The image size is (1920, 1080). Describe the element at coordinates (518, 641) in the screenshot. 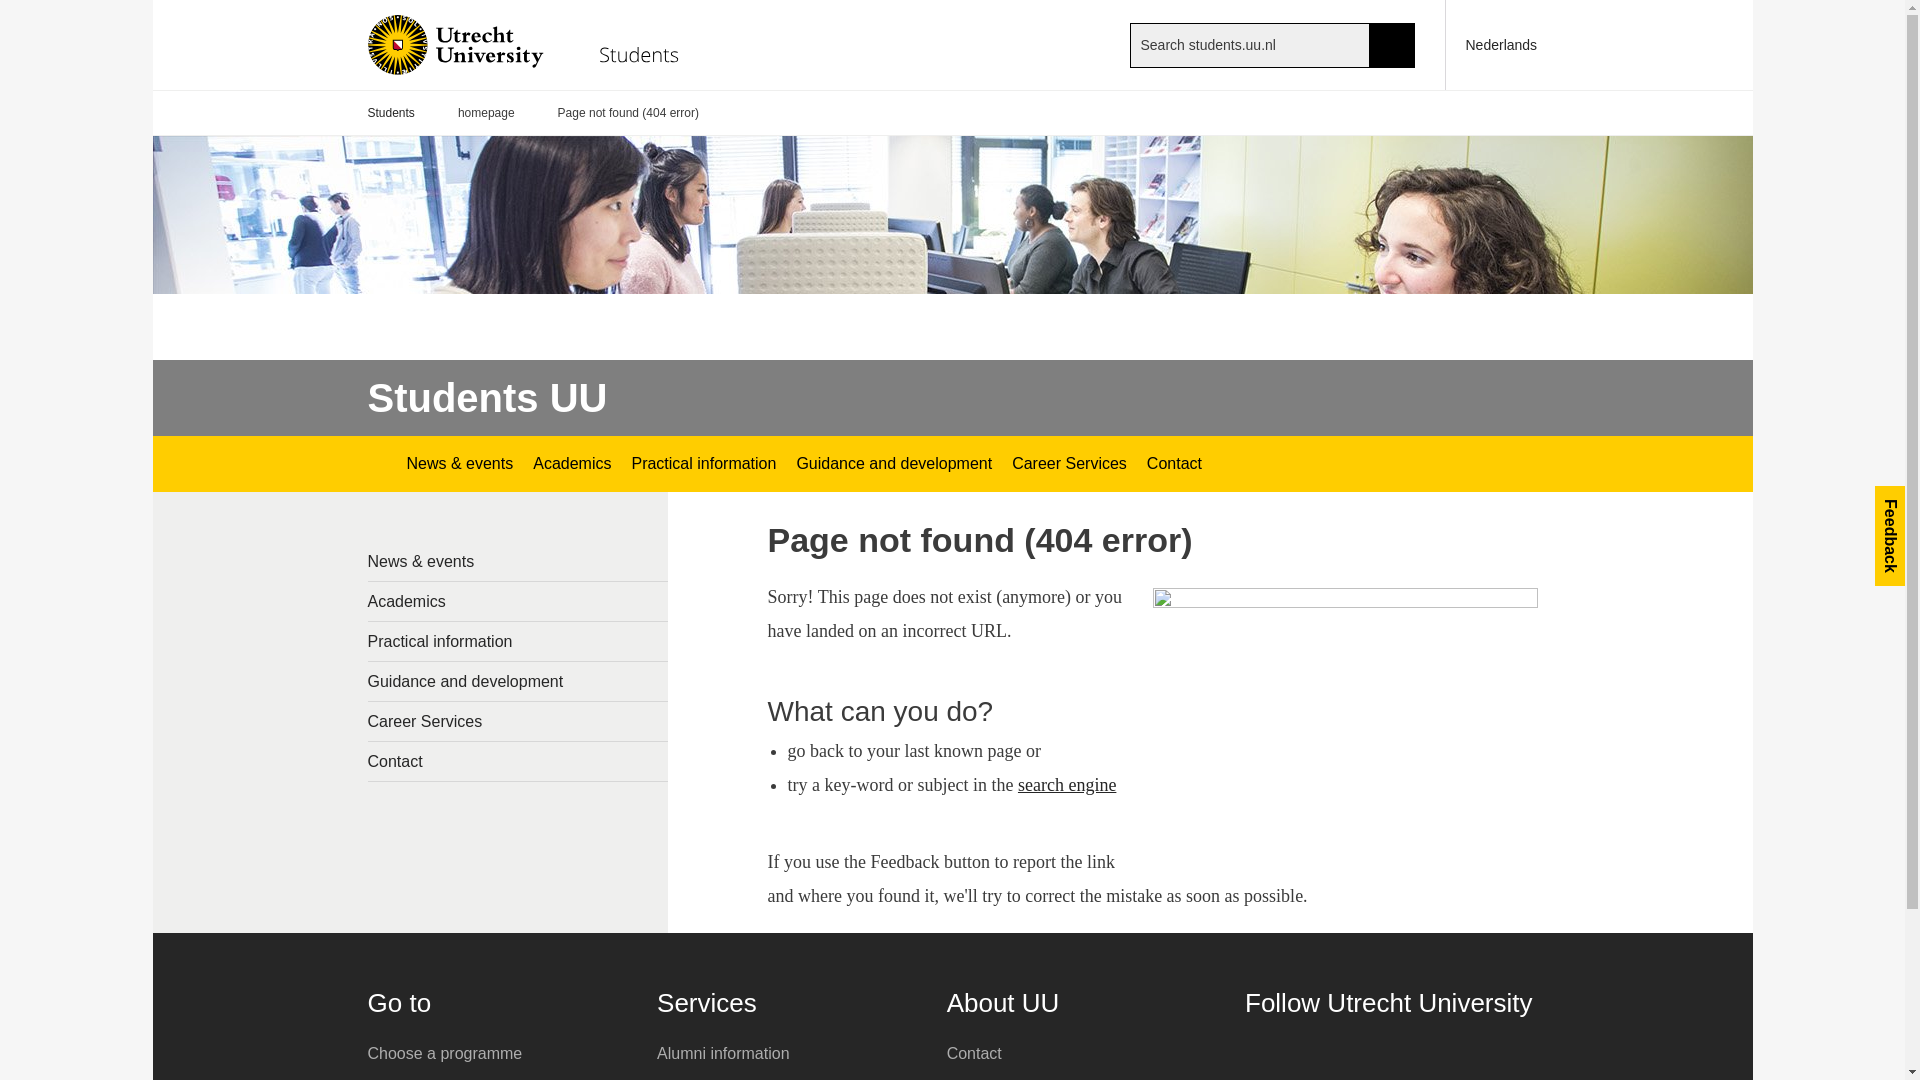

I see `Practical information` at that location.